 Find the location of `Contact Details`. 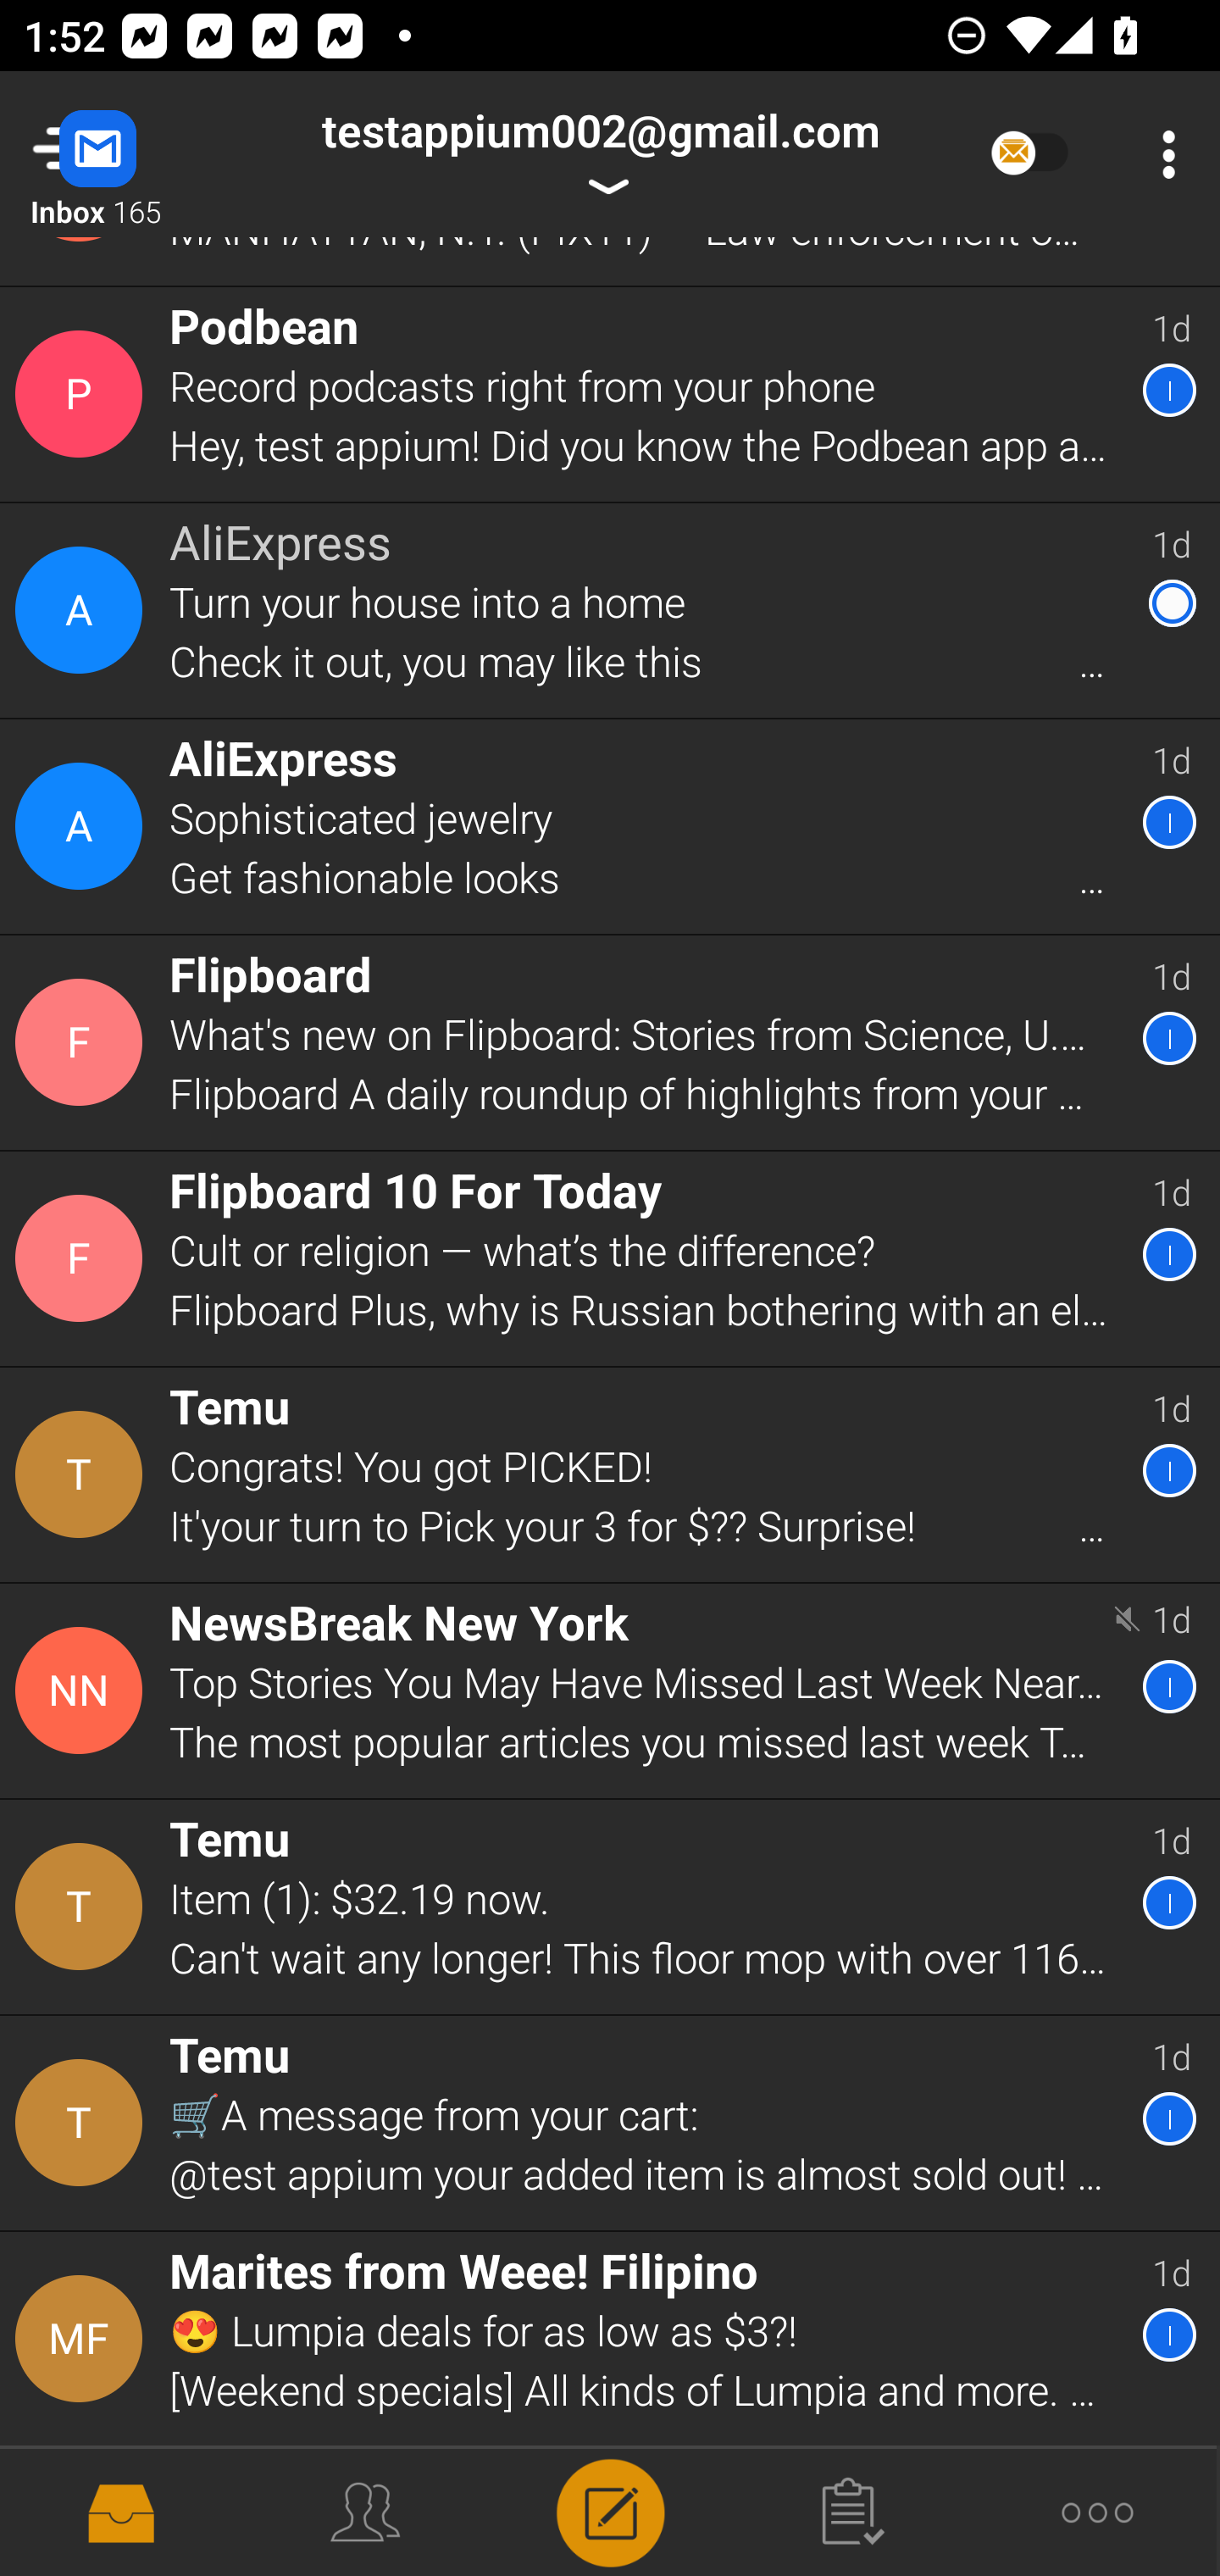

Contact Details is located at coordinates (83, 1257).